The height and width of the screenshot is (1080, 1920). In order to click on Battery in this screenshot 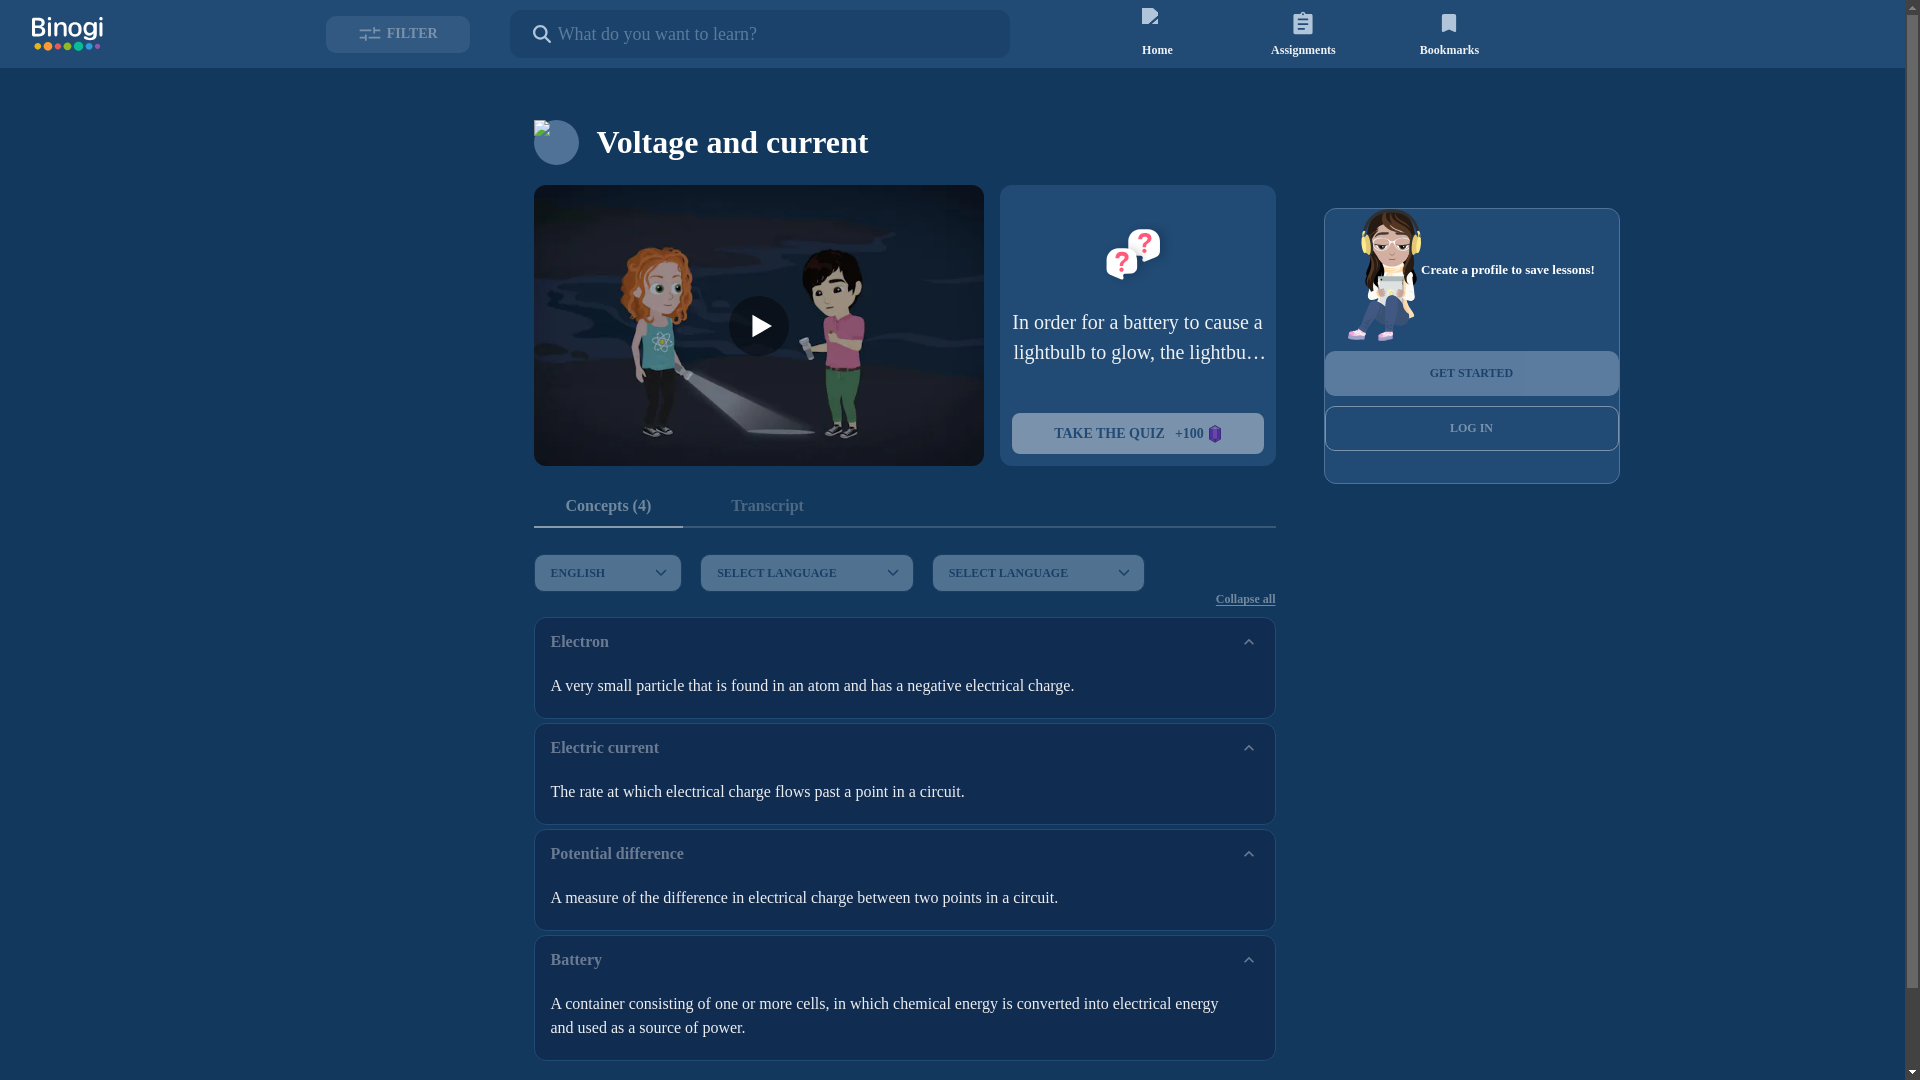, I will do `click(904, 960)`.